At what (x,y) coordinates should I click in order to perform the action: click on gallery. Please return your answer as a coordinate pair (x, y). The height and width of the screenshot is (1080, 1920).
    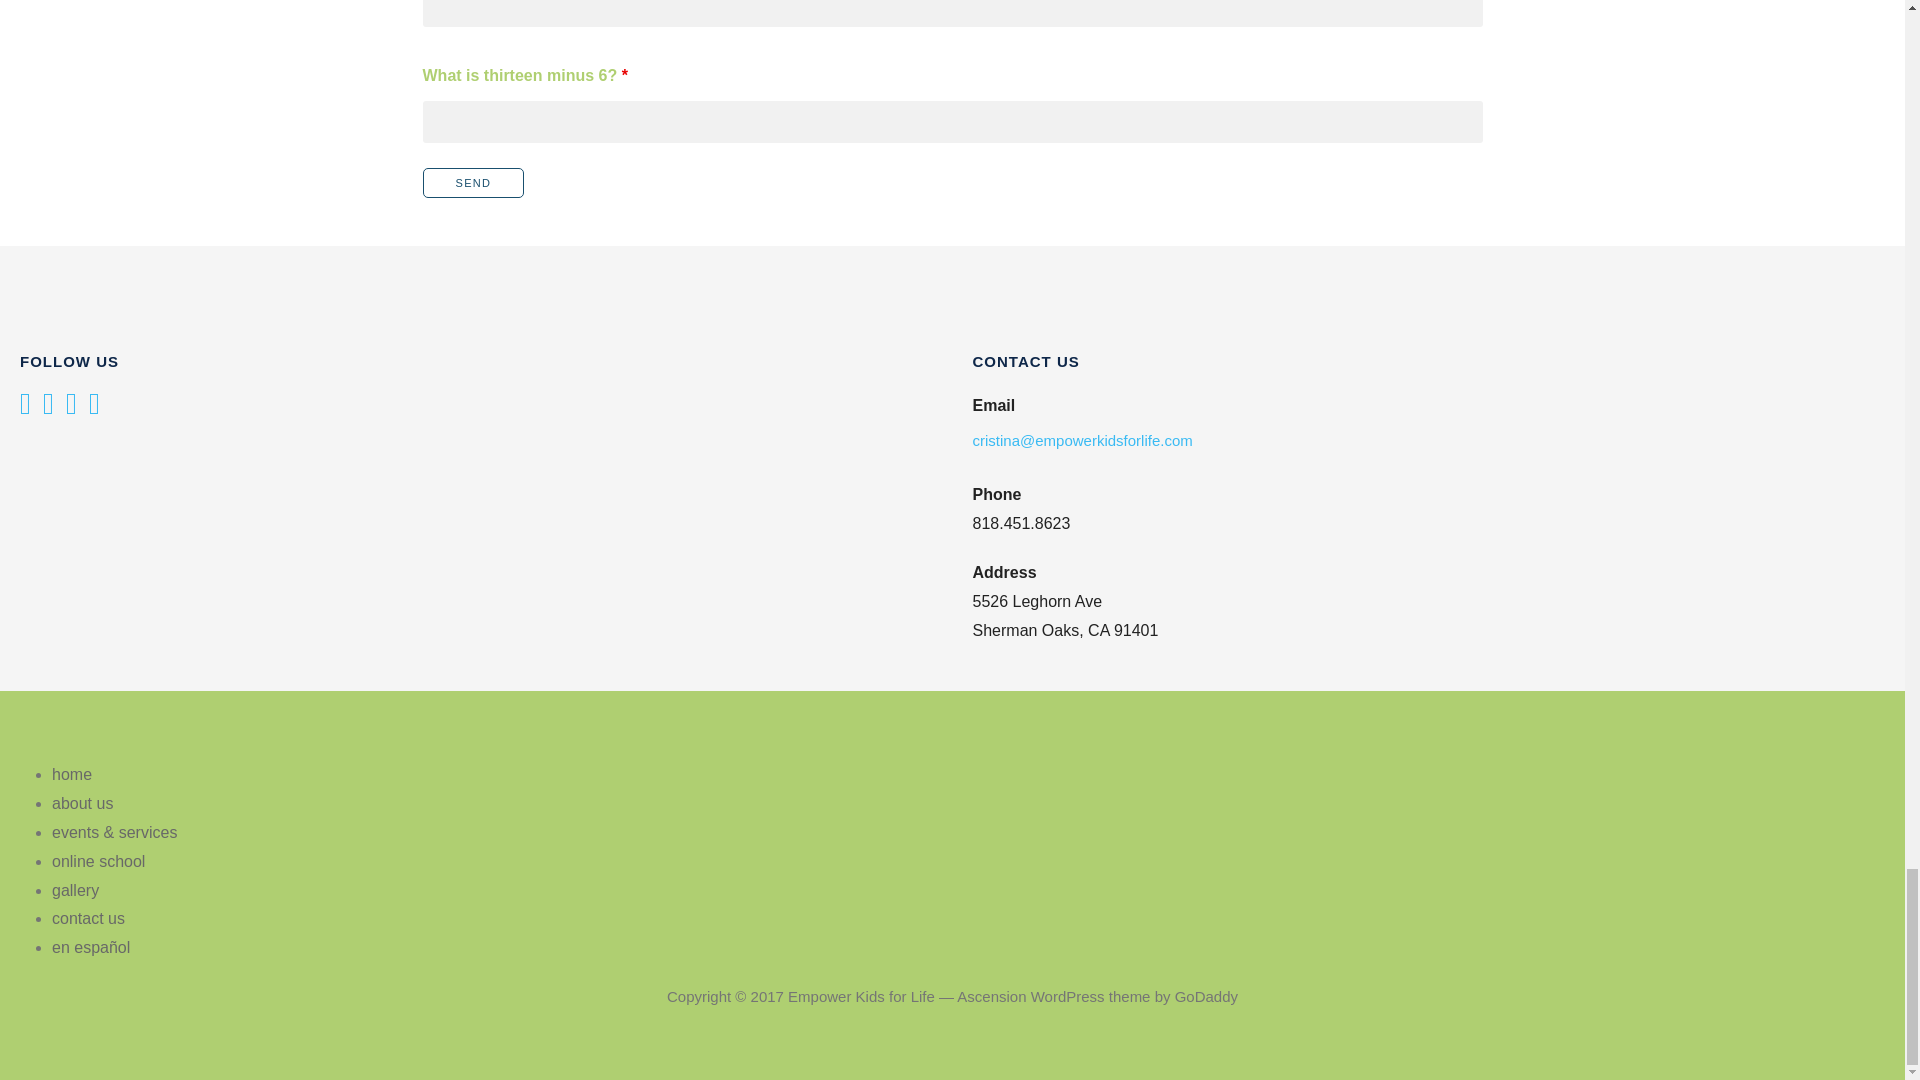
    Looking at the image, I should click on (75, 890).